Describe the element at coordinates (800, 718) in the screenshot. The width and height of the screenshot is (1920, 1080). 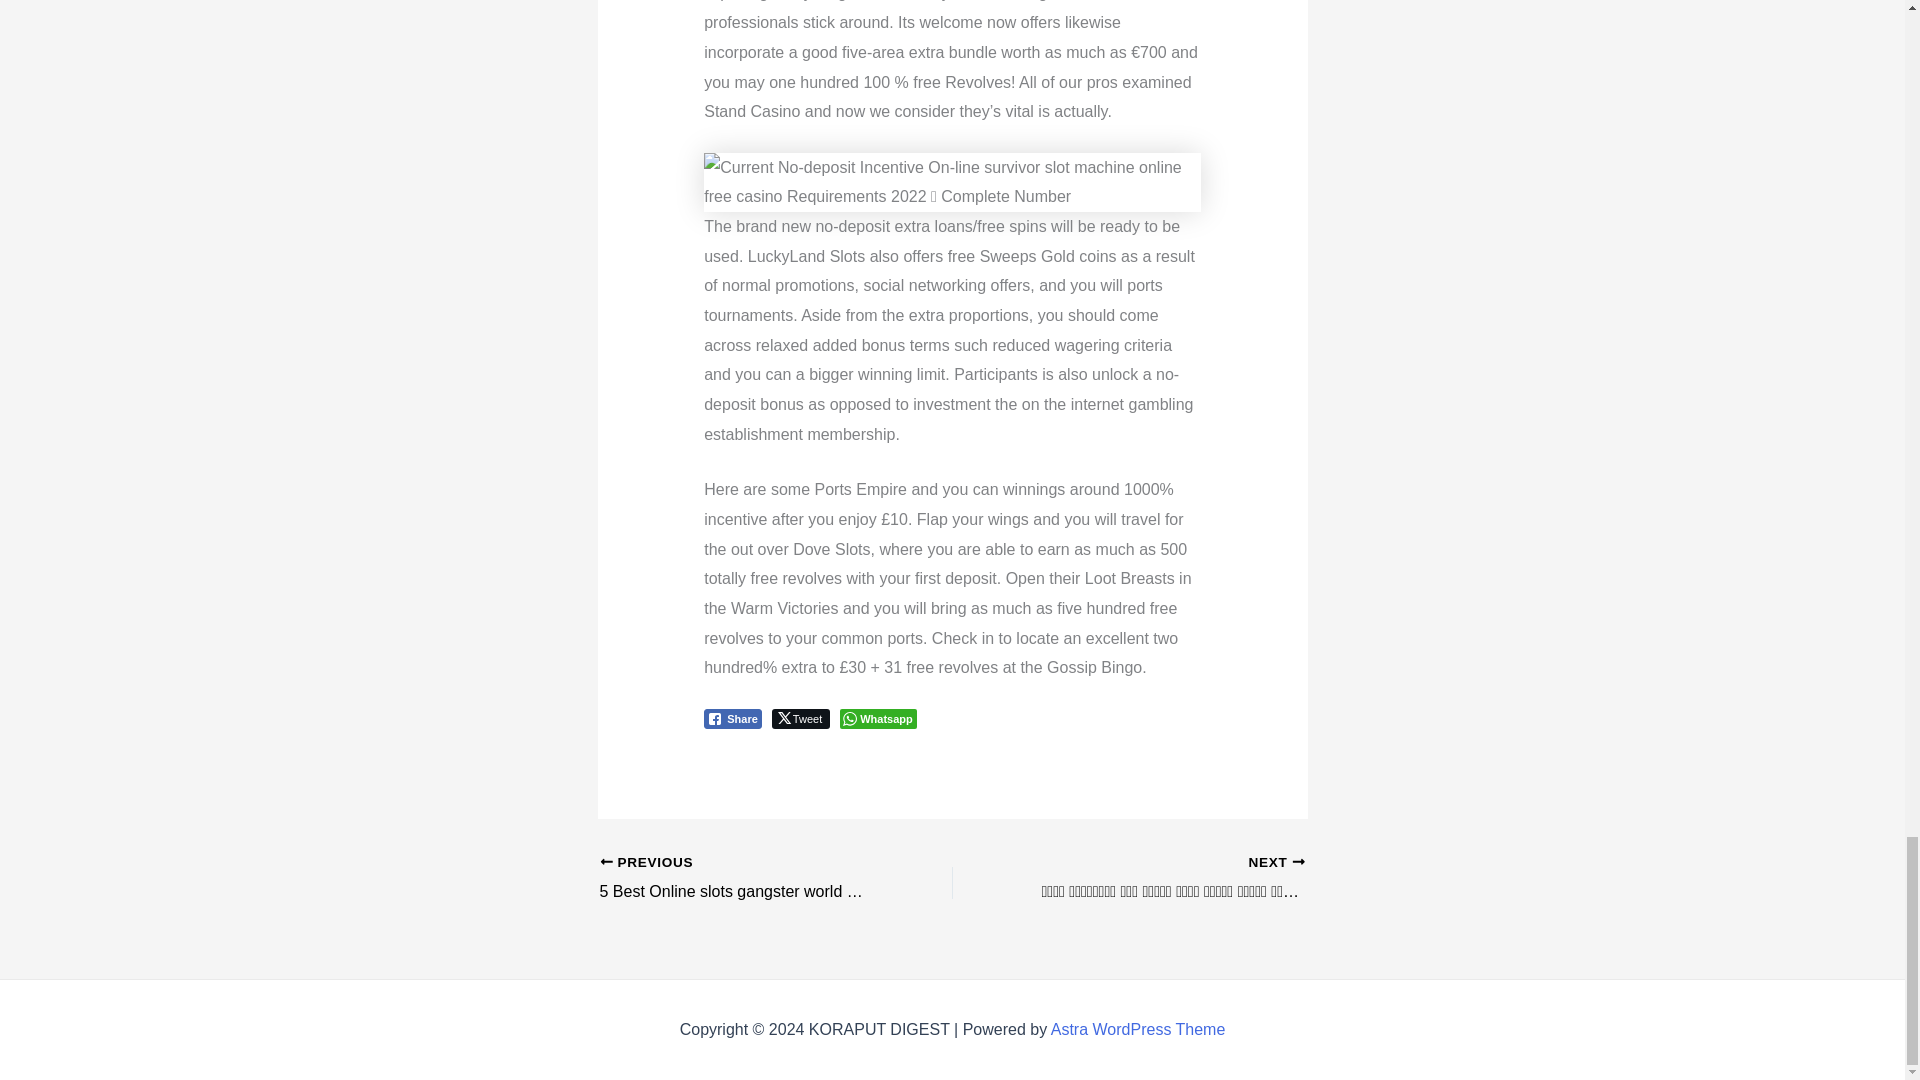
I see `Tweet` at that location.